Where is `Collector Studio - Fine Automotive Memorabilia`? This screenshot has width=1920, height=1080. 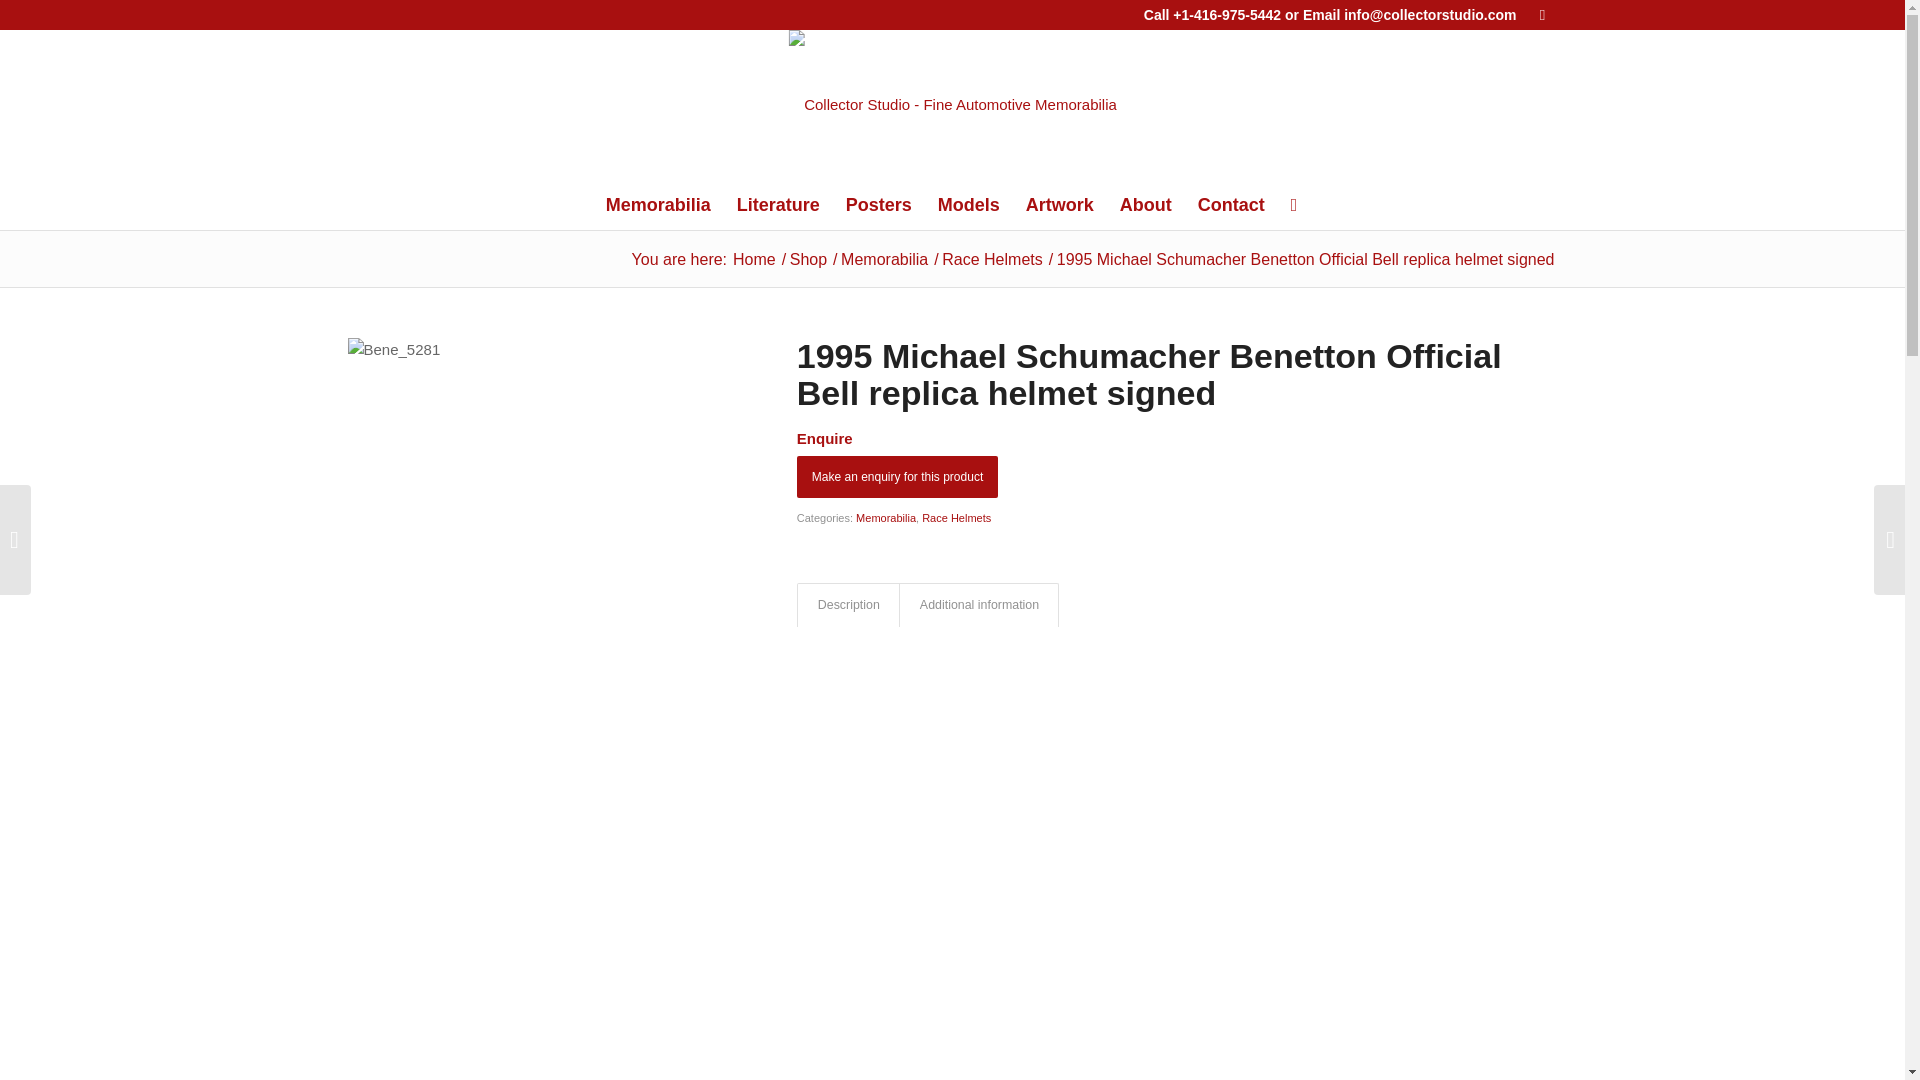
Collector Studio - Fine Automotive Memorabilia is located at coordinates (754, 258).